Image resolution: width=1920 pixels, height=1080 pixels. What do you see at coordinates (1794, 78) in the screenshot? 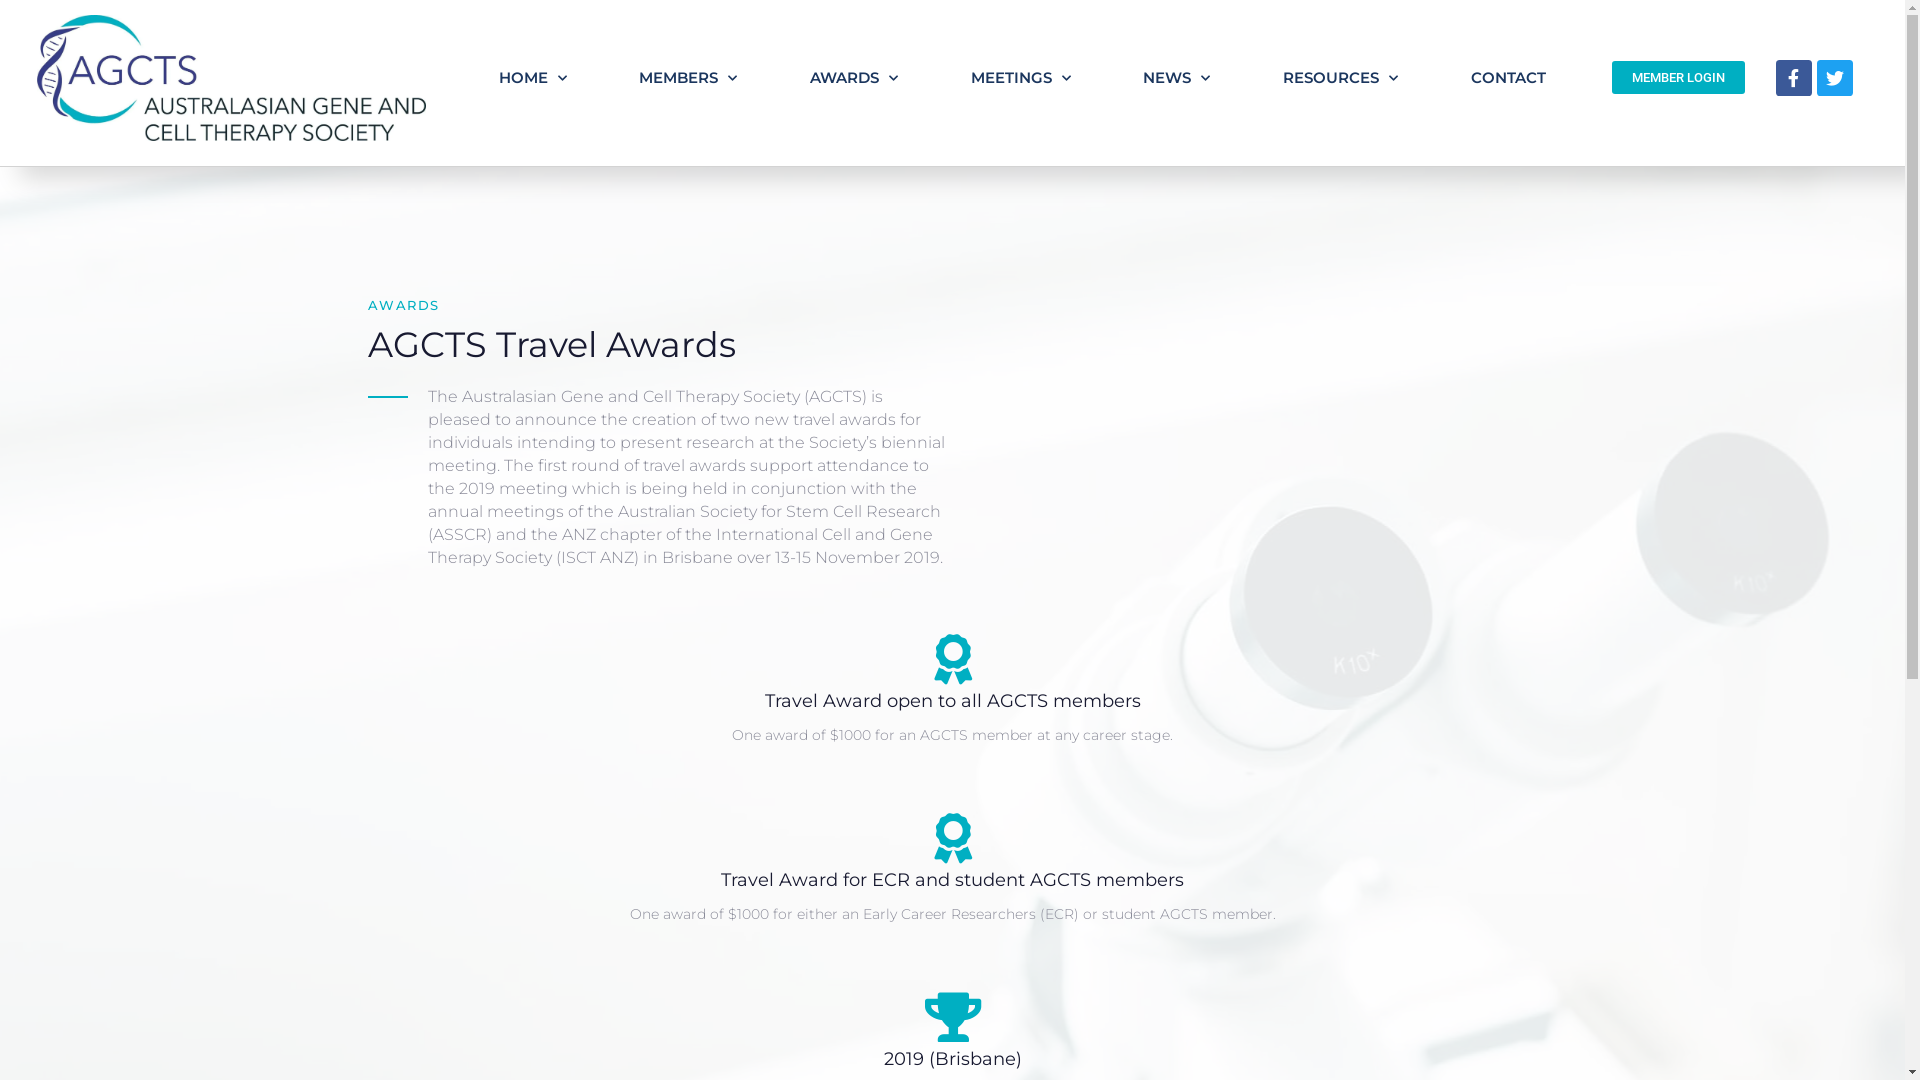
I see `Facebook-f` at bounding box center [1794, 78].